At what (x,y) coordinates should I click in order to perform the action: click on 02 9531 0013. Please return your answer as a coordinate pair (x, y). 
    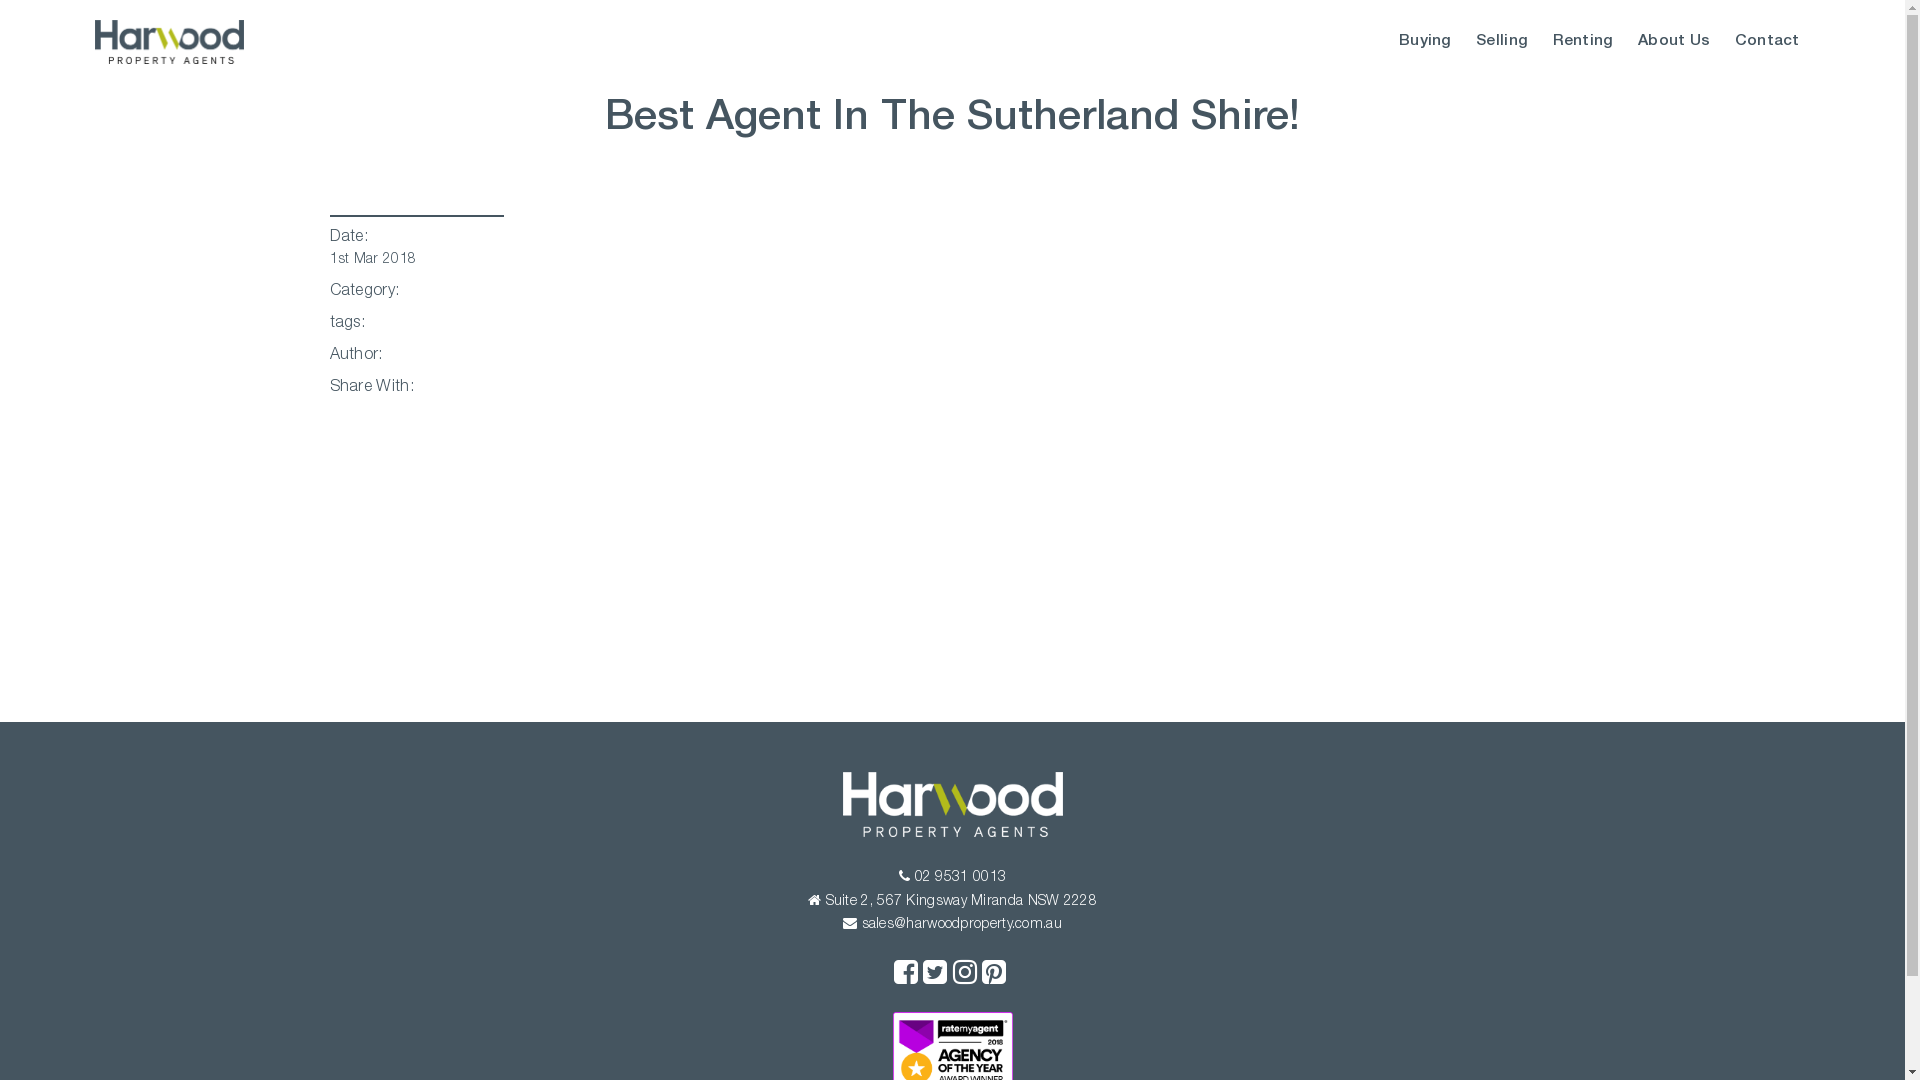
    Looking at the image, I should click on (952, 878).